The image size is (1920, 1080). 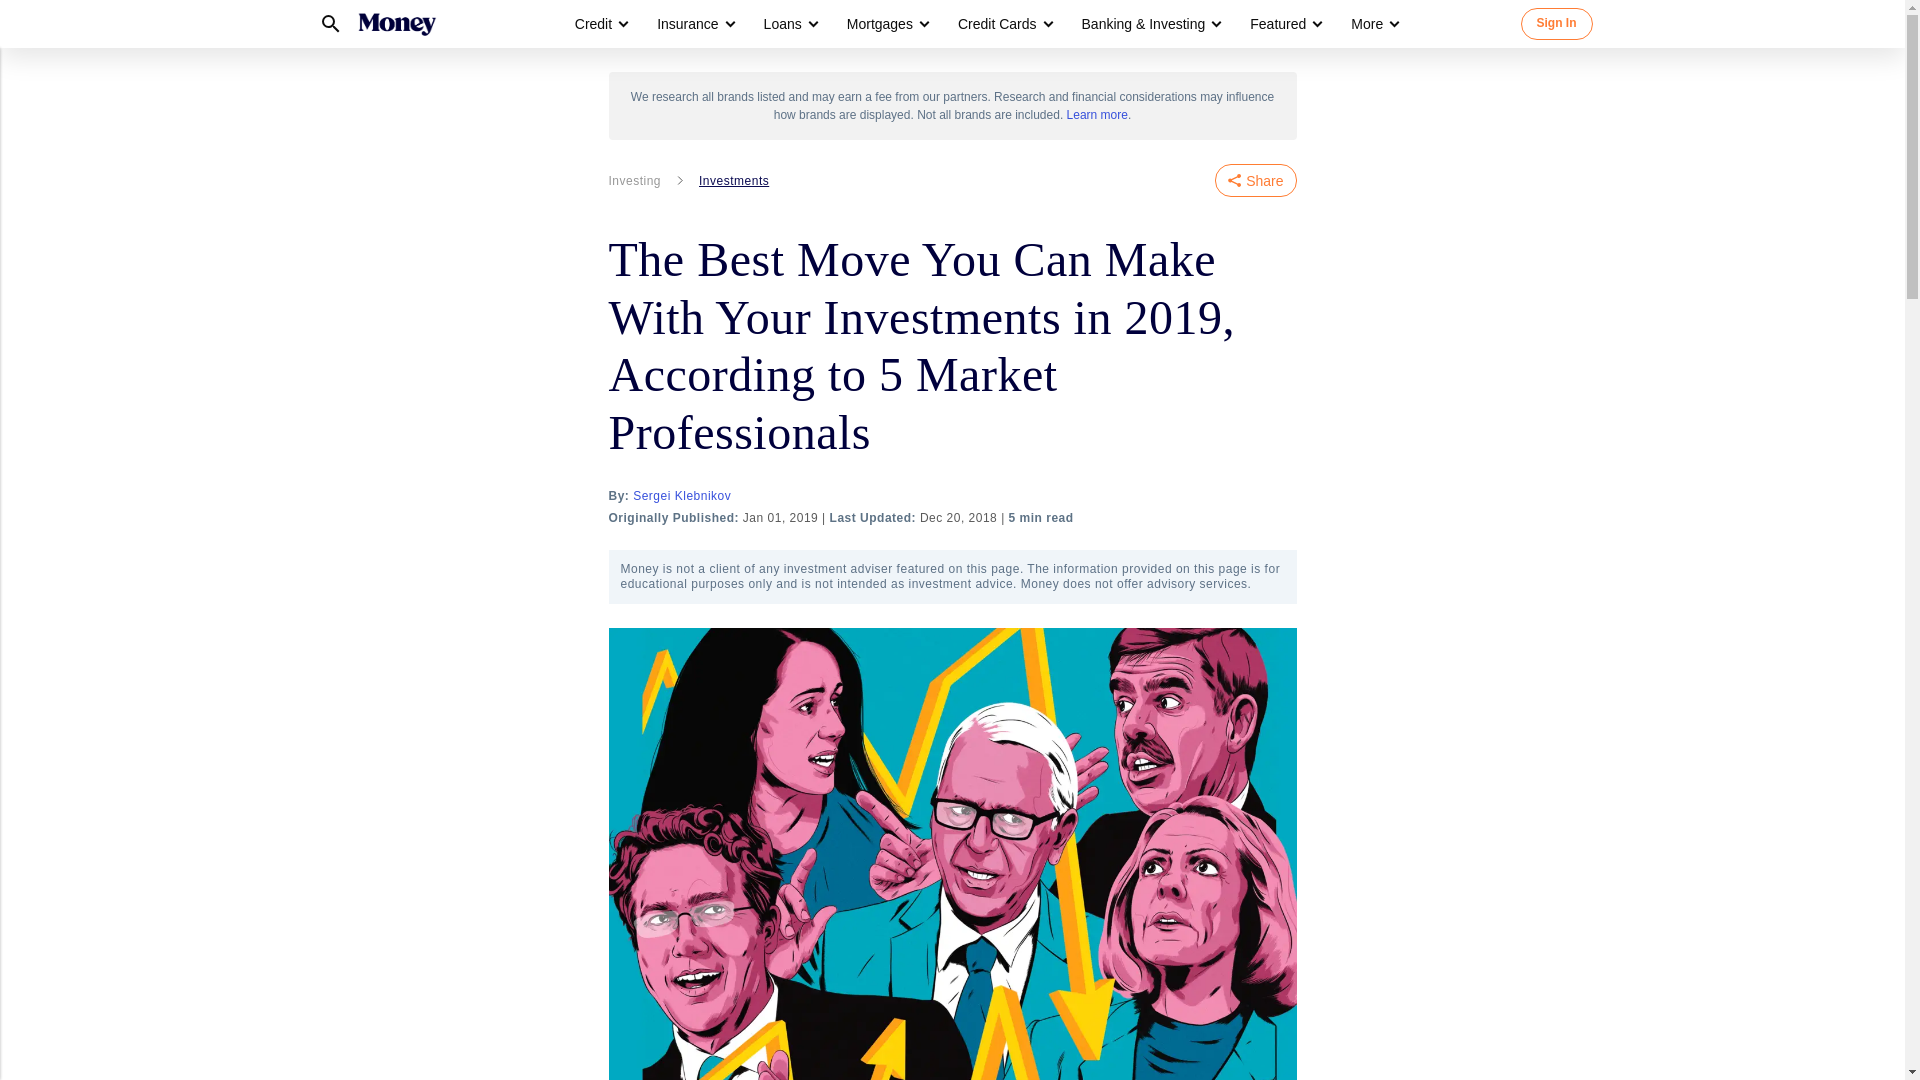 I want to click on Insurance, so click(x=687, y=24).